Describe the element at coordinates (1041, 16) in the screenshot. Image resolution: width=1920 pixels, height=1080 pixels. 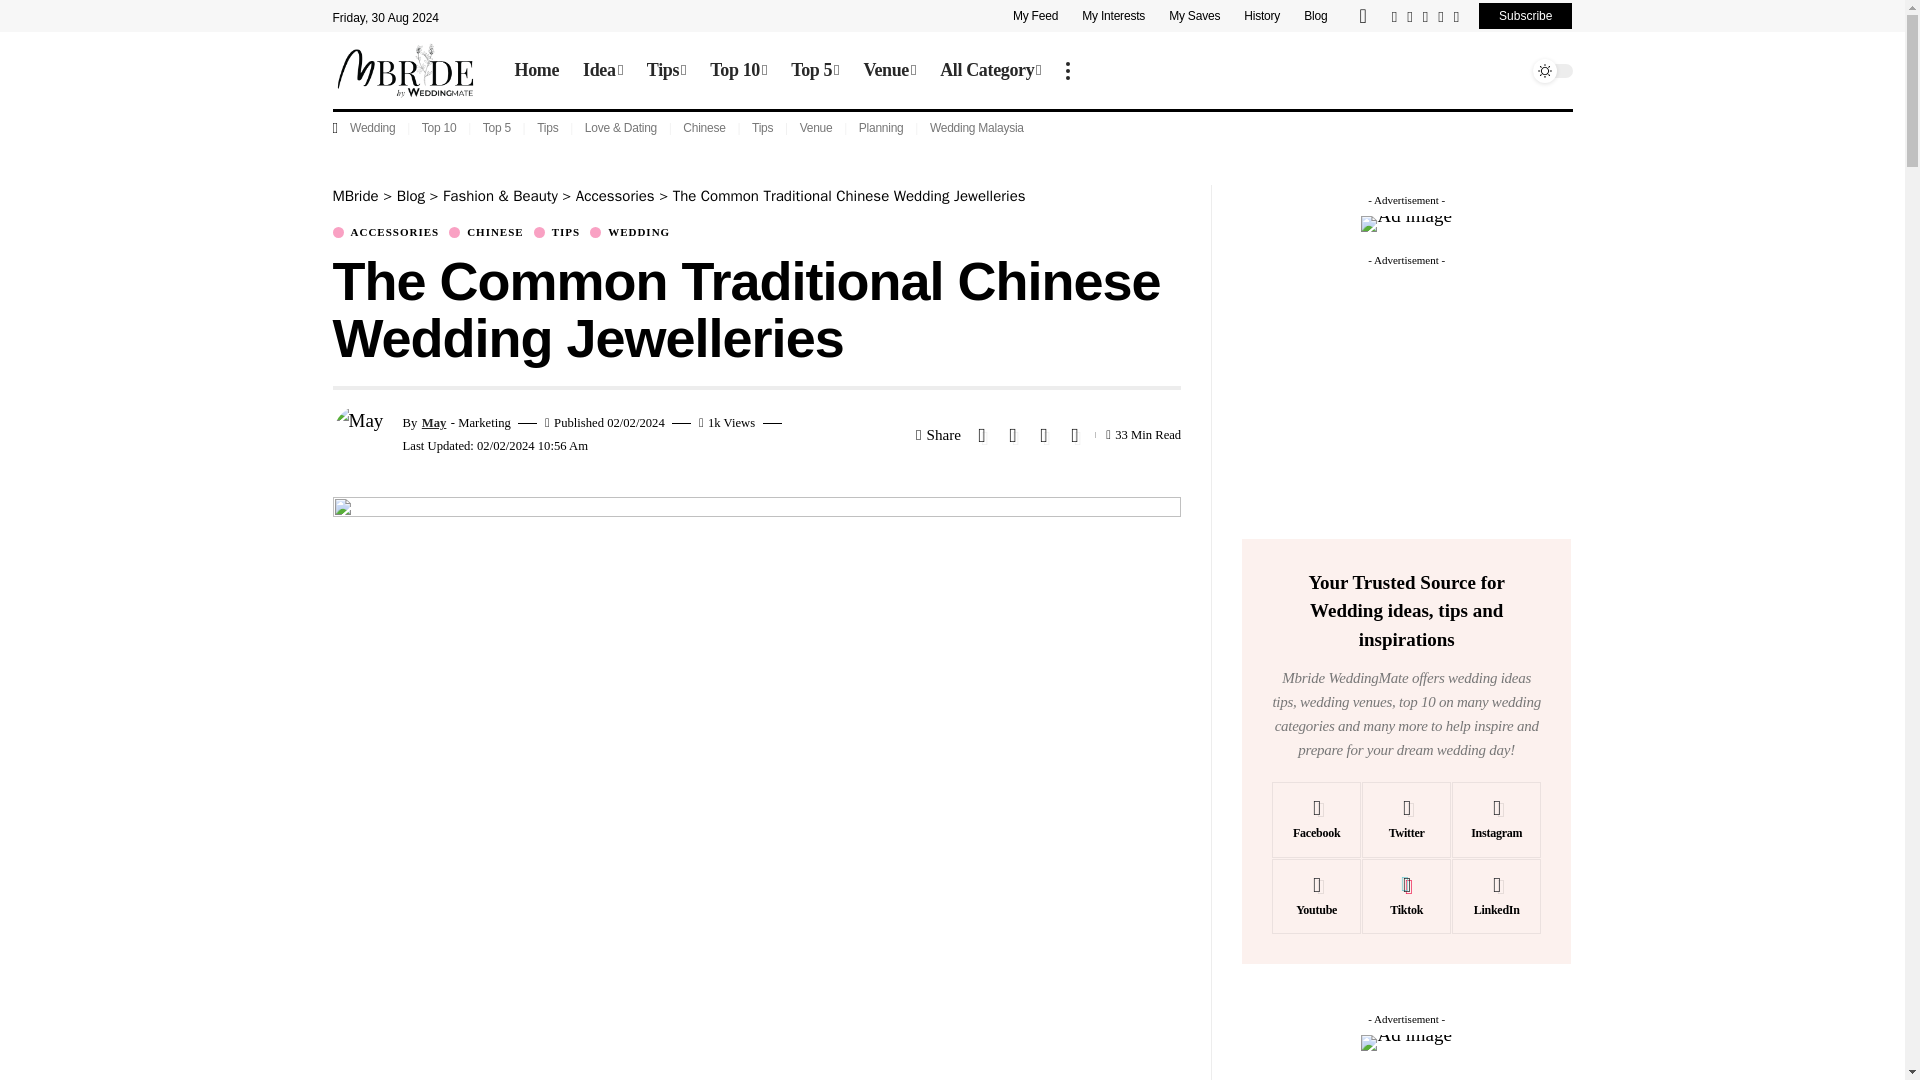
I see `My Feed` at that location.